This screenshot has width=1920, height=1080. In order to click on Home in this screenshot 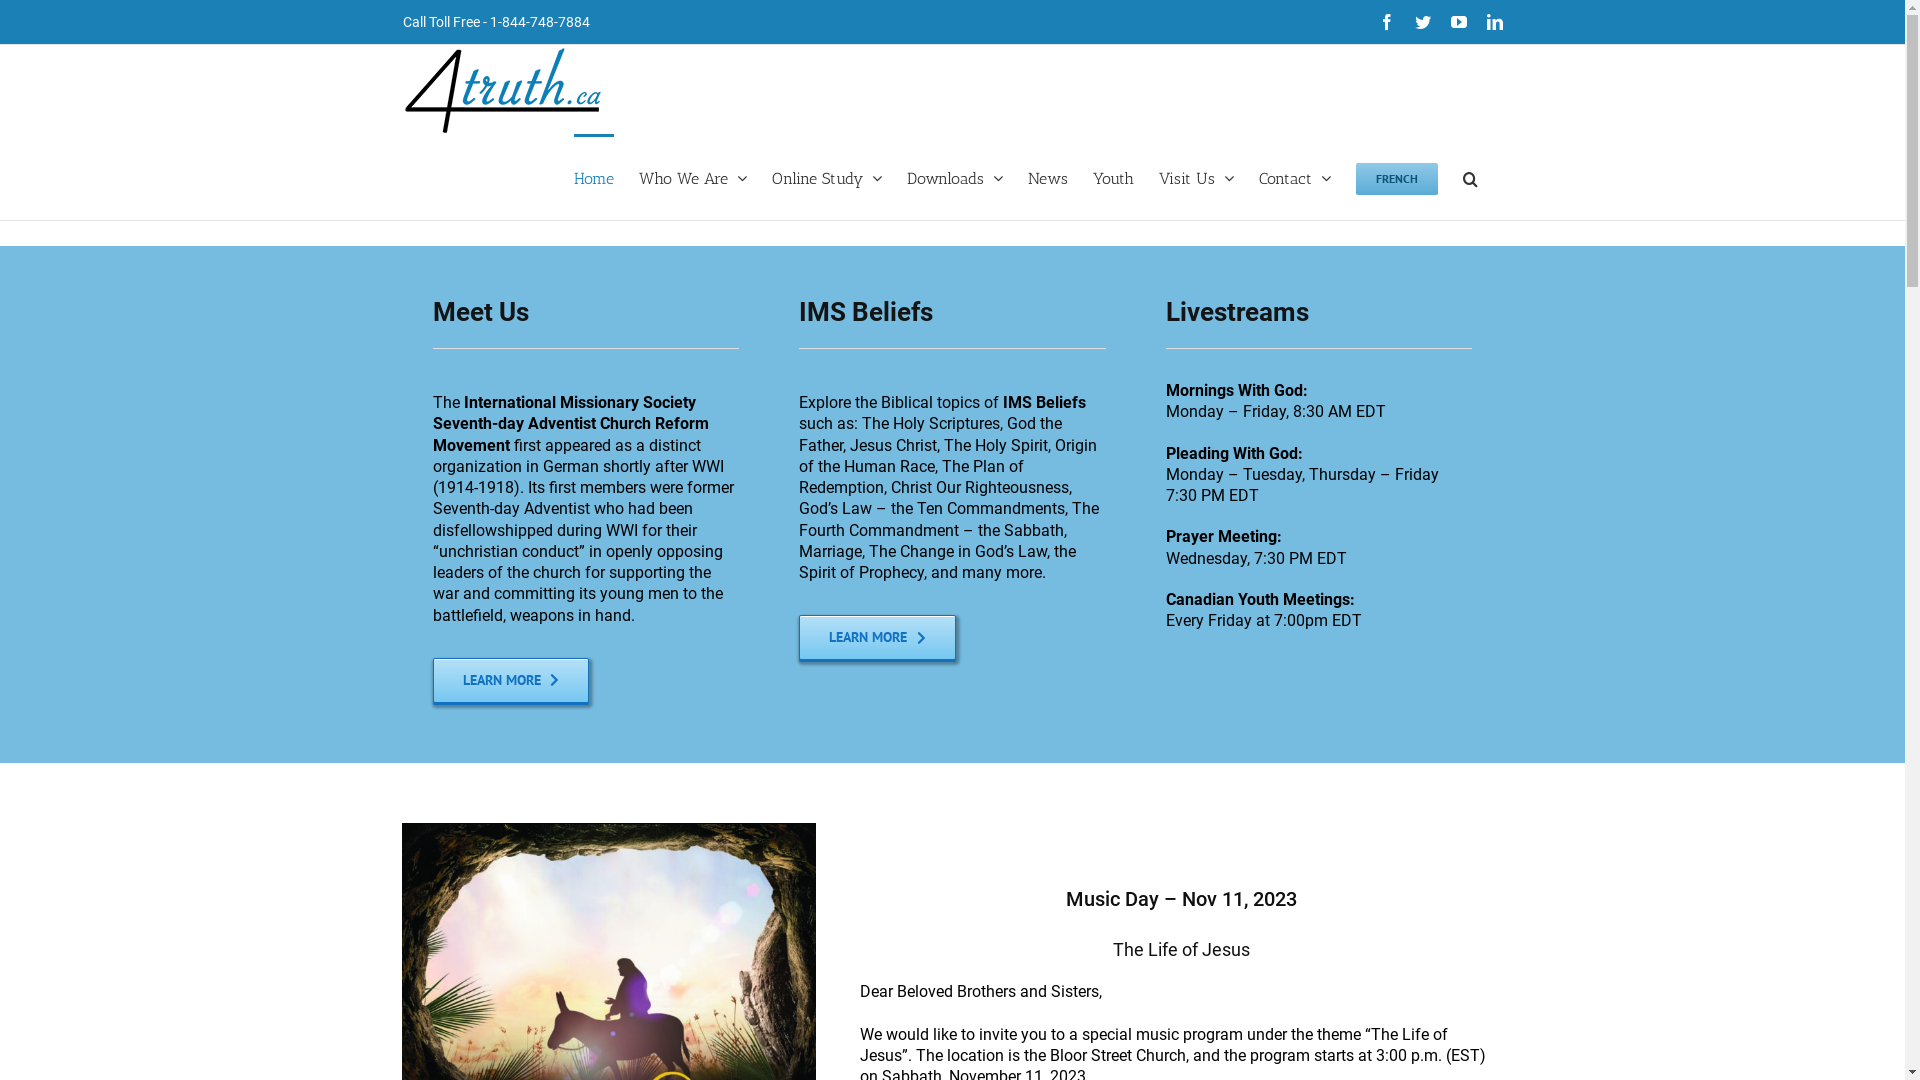, I will do `click(594, 177)`.